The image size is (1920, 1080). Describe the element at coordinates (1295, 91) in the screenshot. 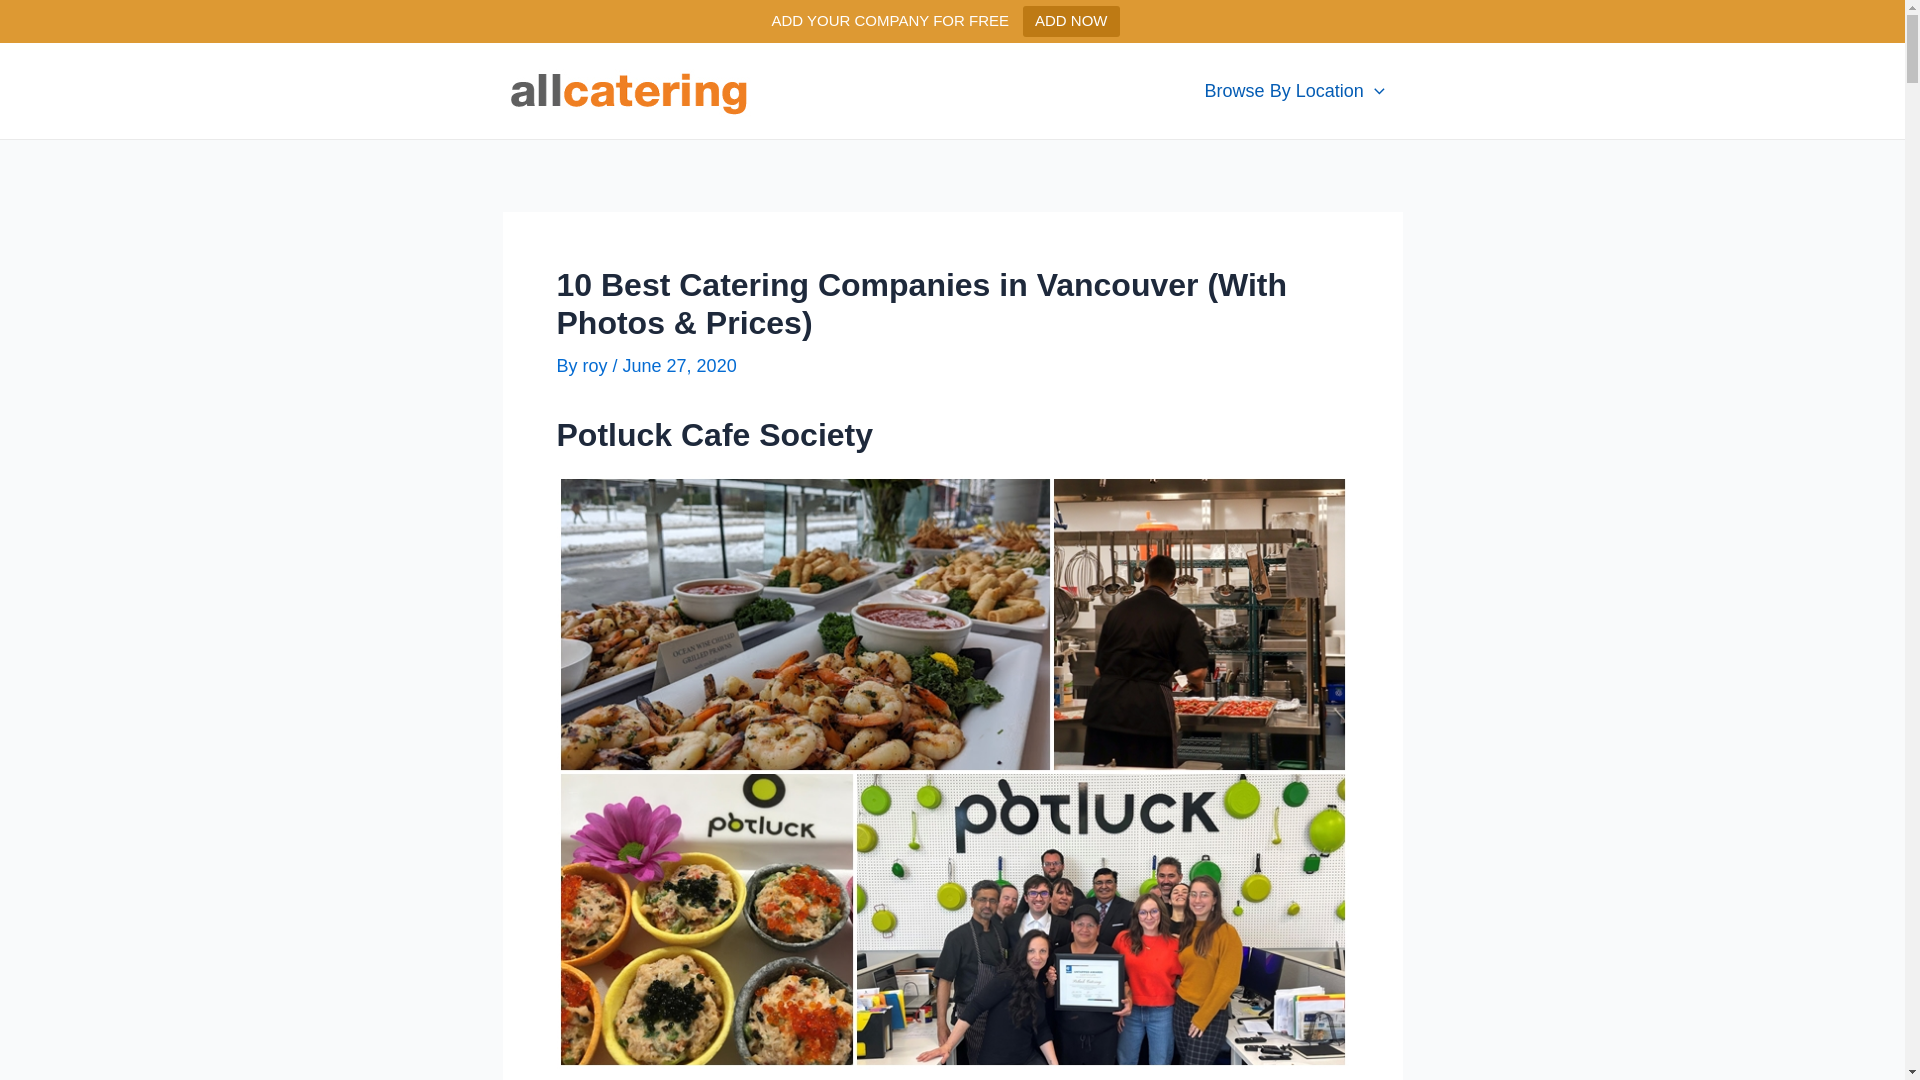

I see `Browse By Location` at that location.